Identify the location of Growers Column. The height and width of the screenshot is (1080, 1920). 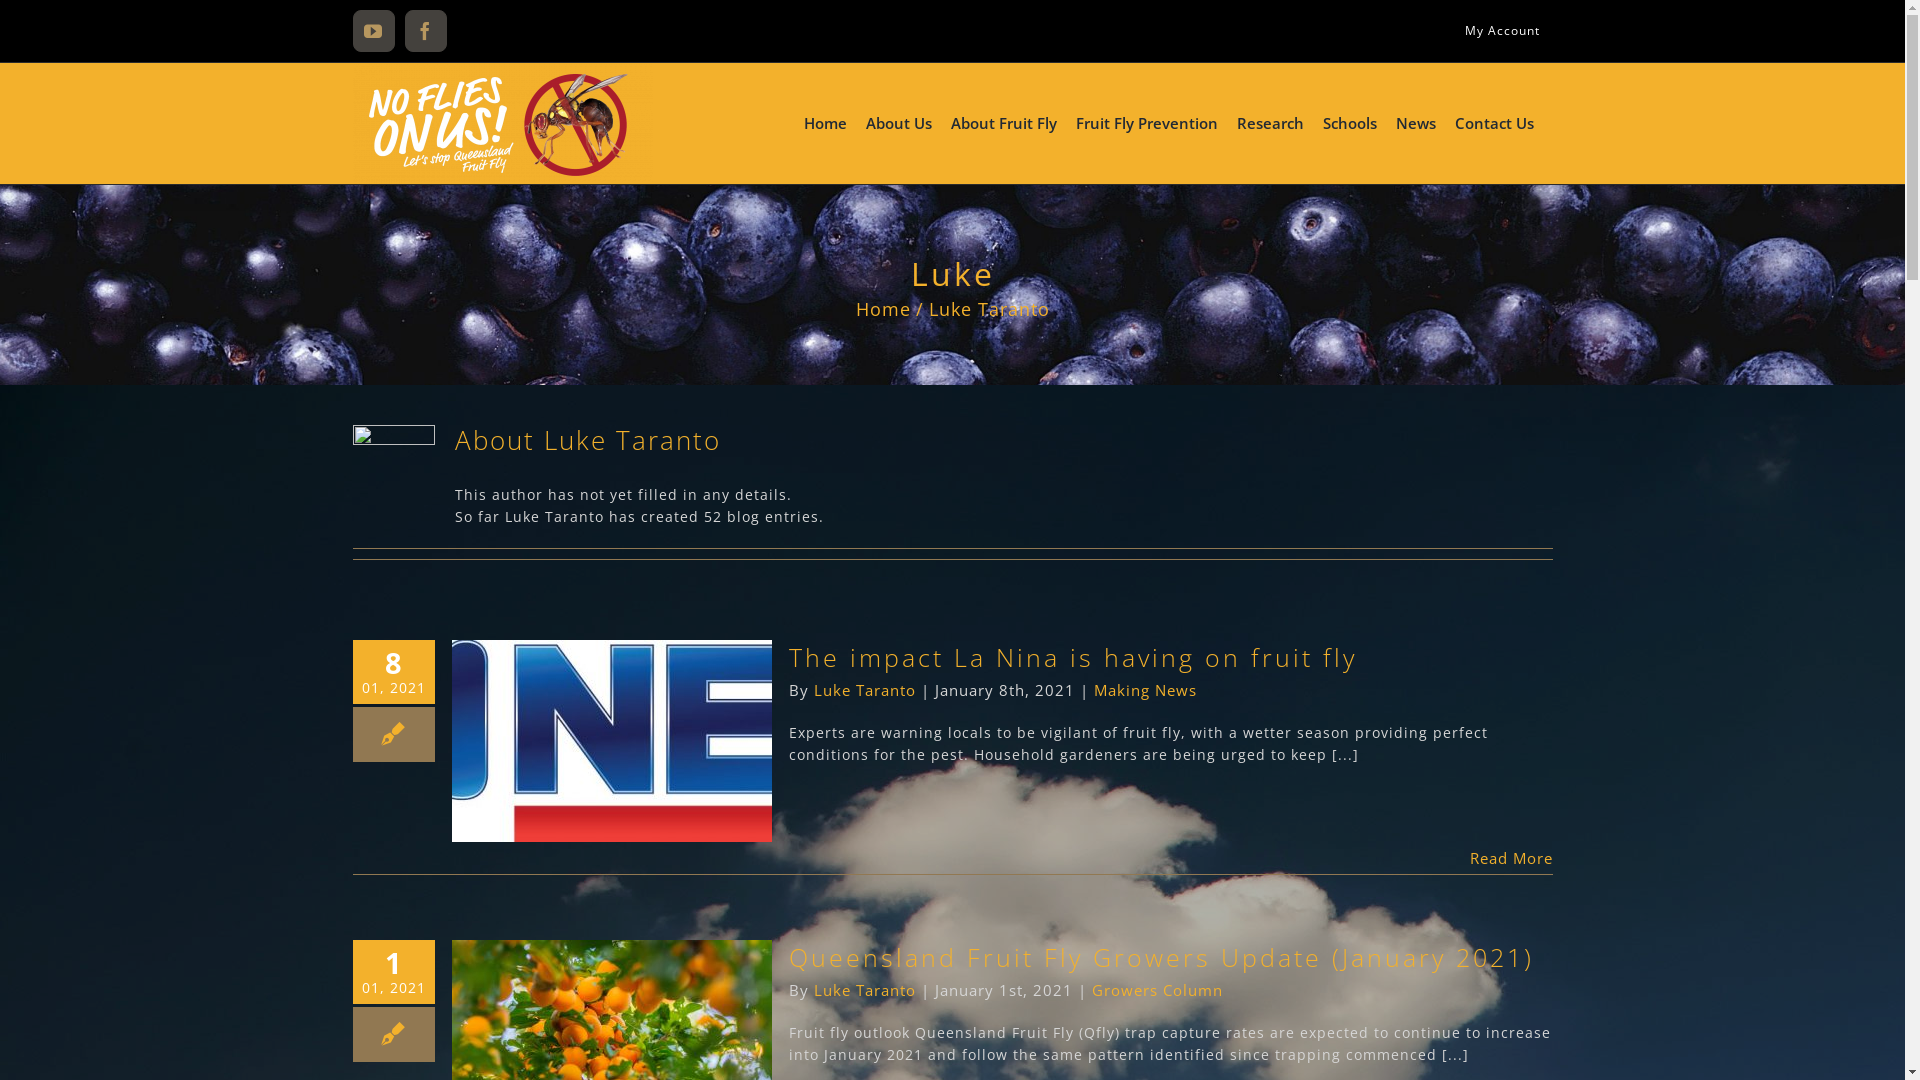
(1158, 990).